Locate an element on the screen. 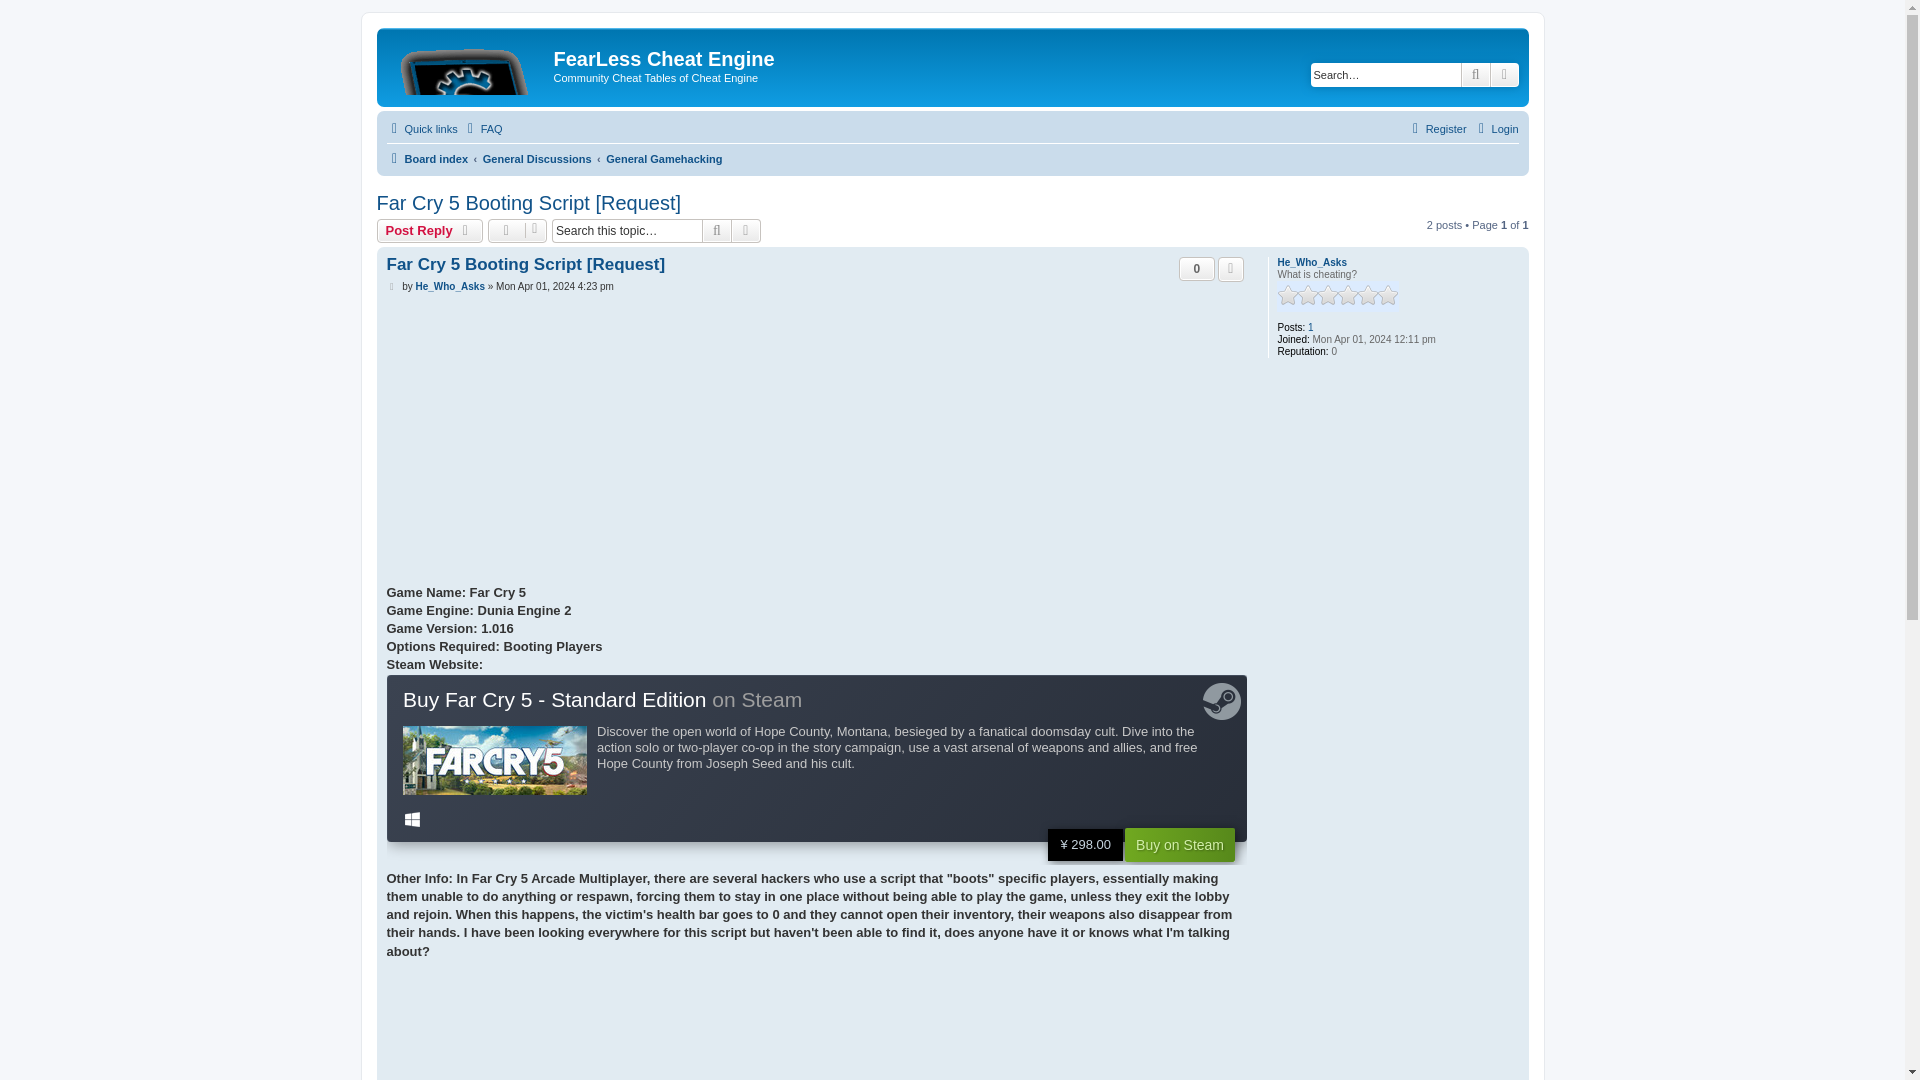  Search is located at coordinates (1476, 74).